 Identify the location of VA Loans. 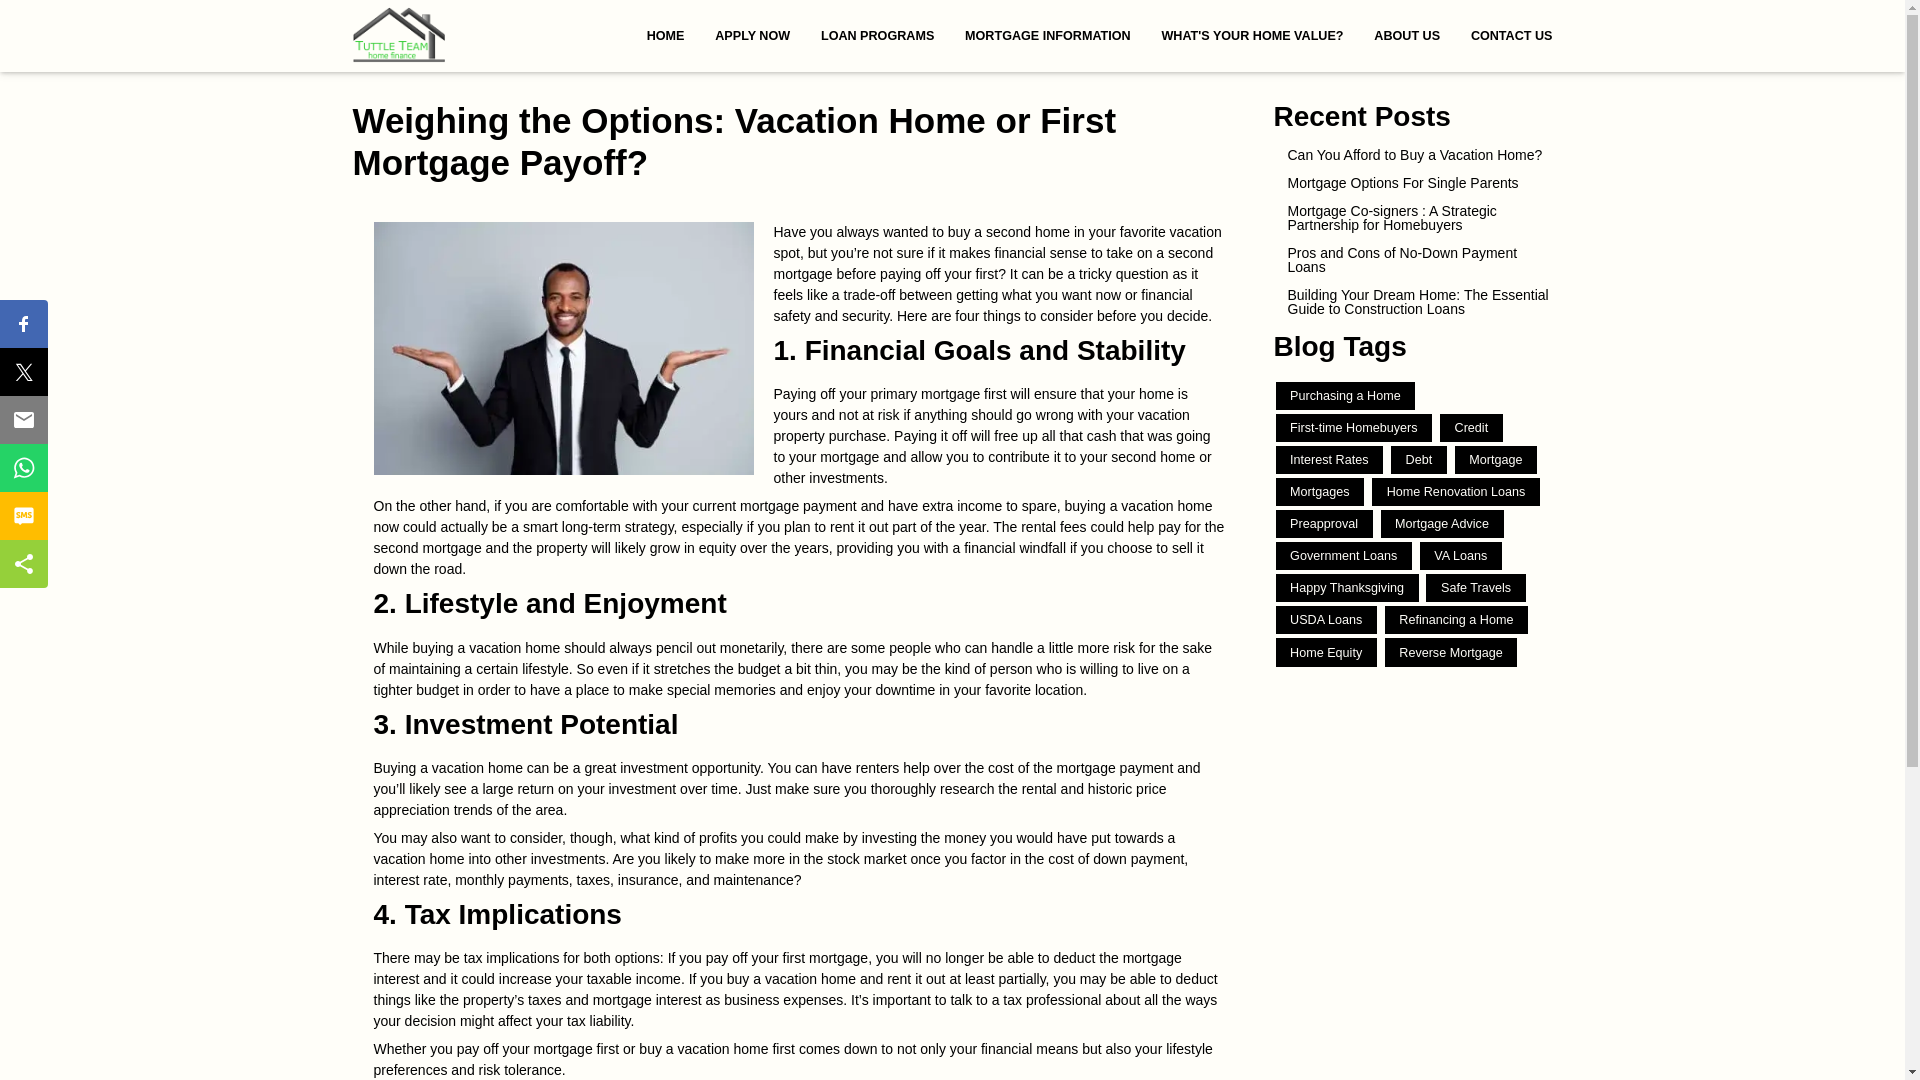
(1460, 556).